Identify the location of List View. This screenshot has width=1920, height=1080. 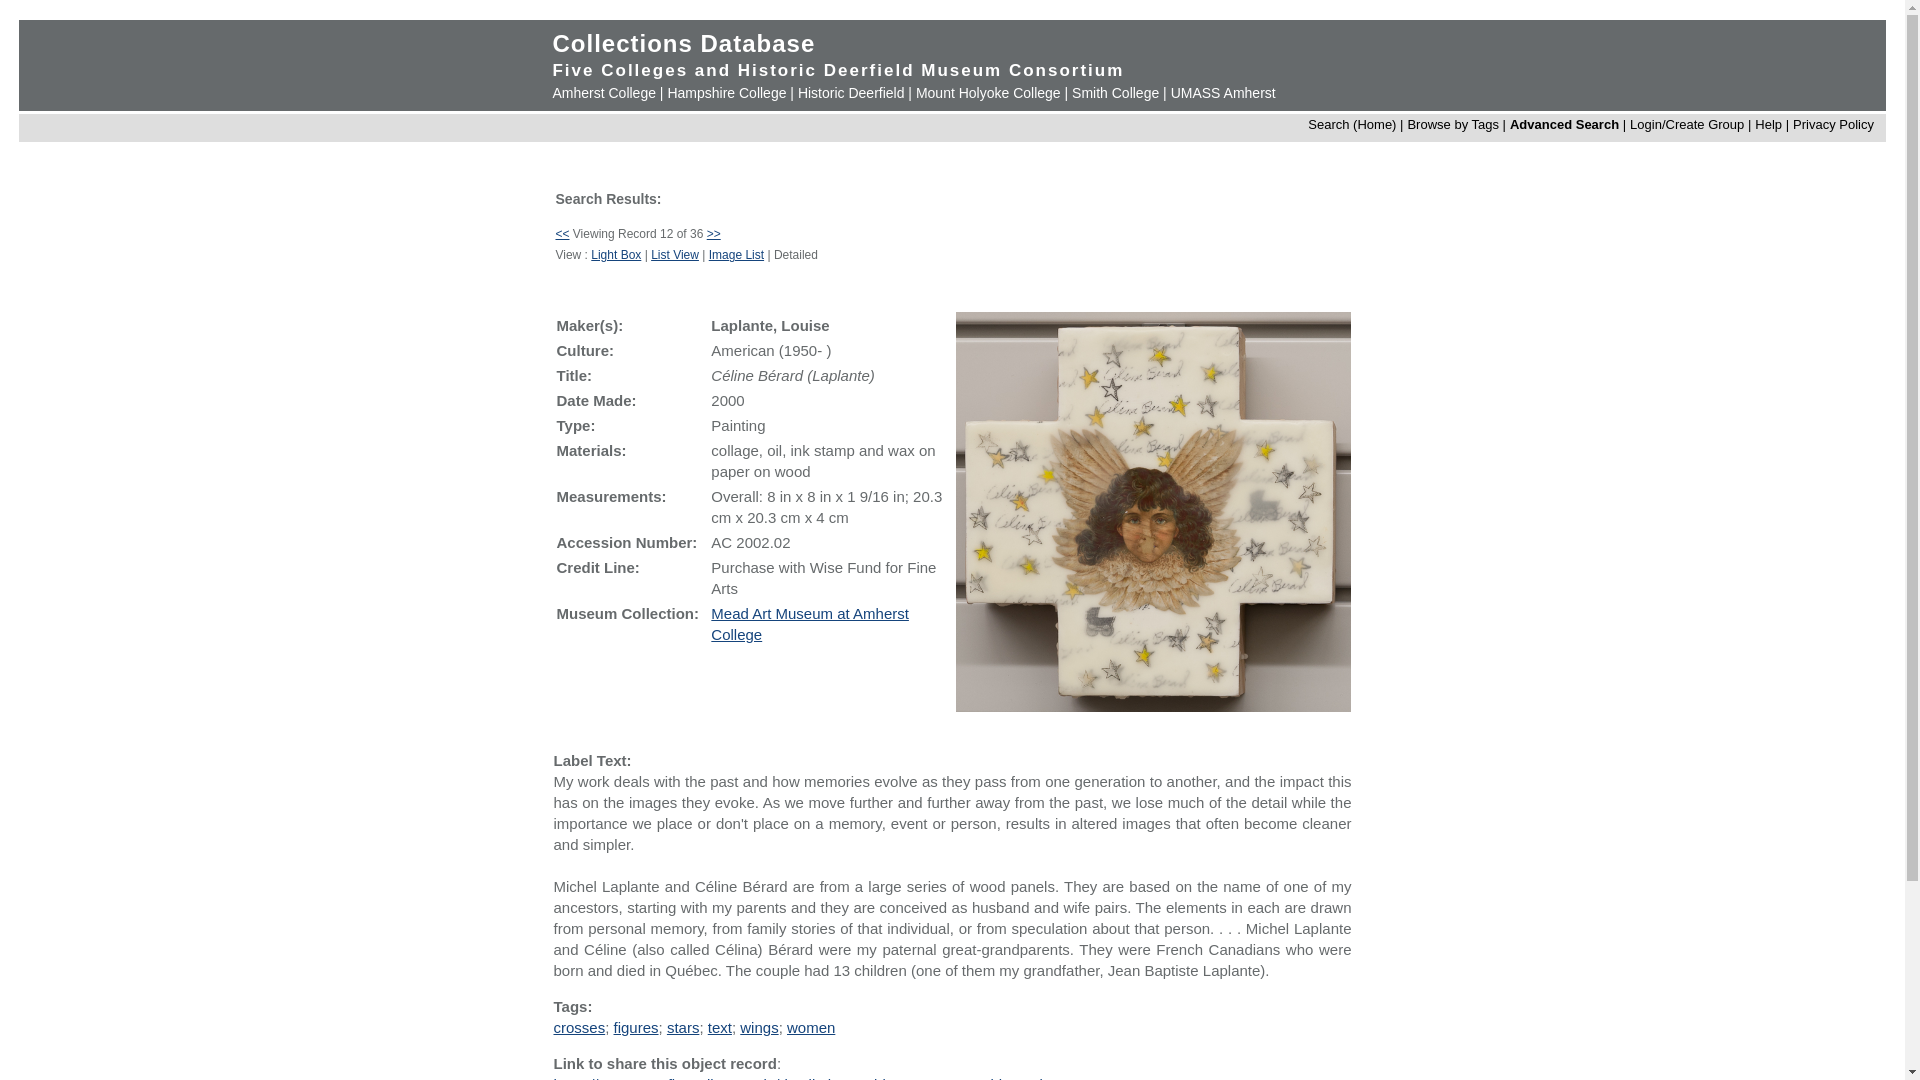
(674, 255).